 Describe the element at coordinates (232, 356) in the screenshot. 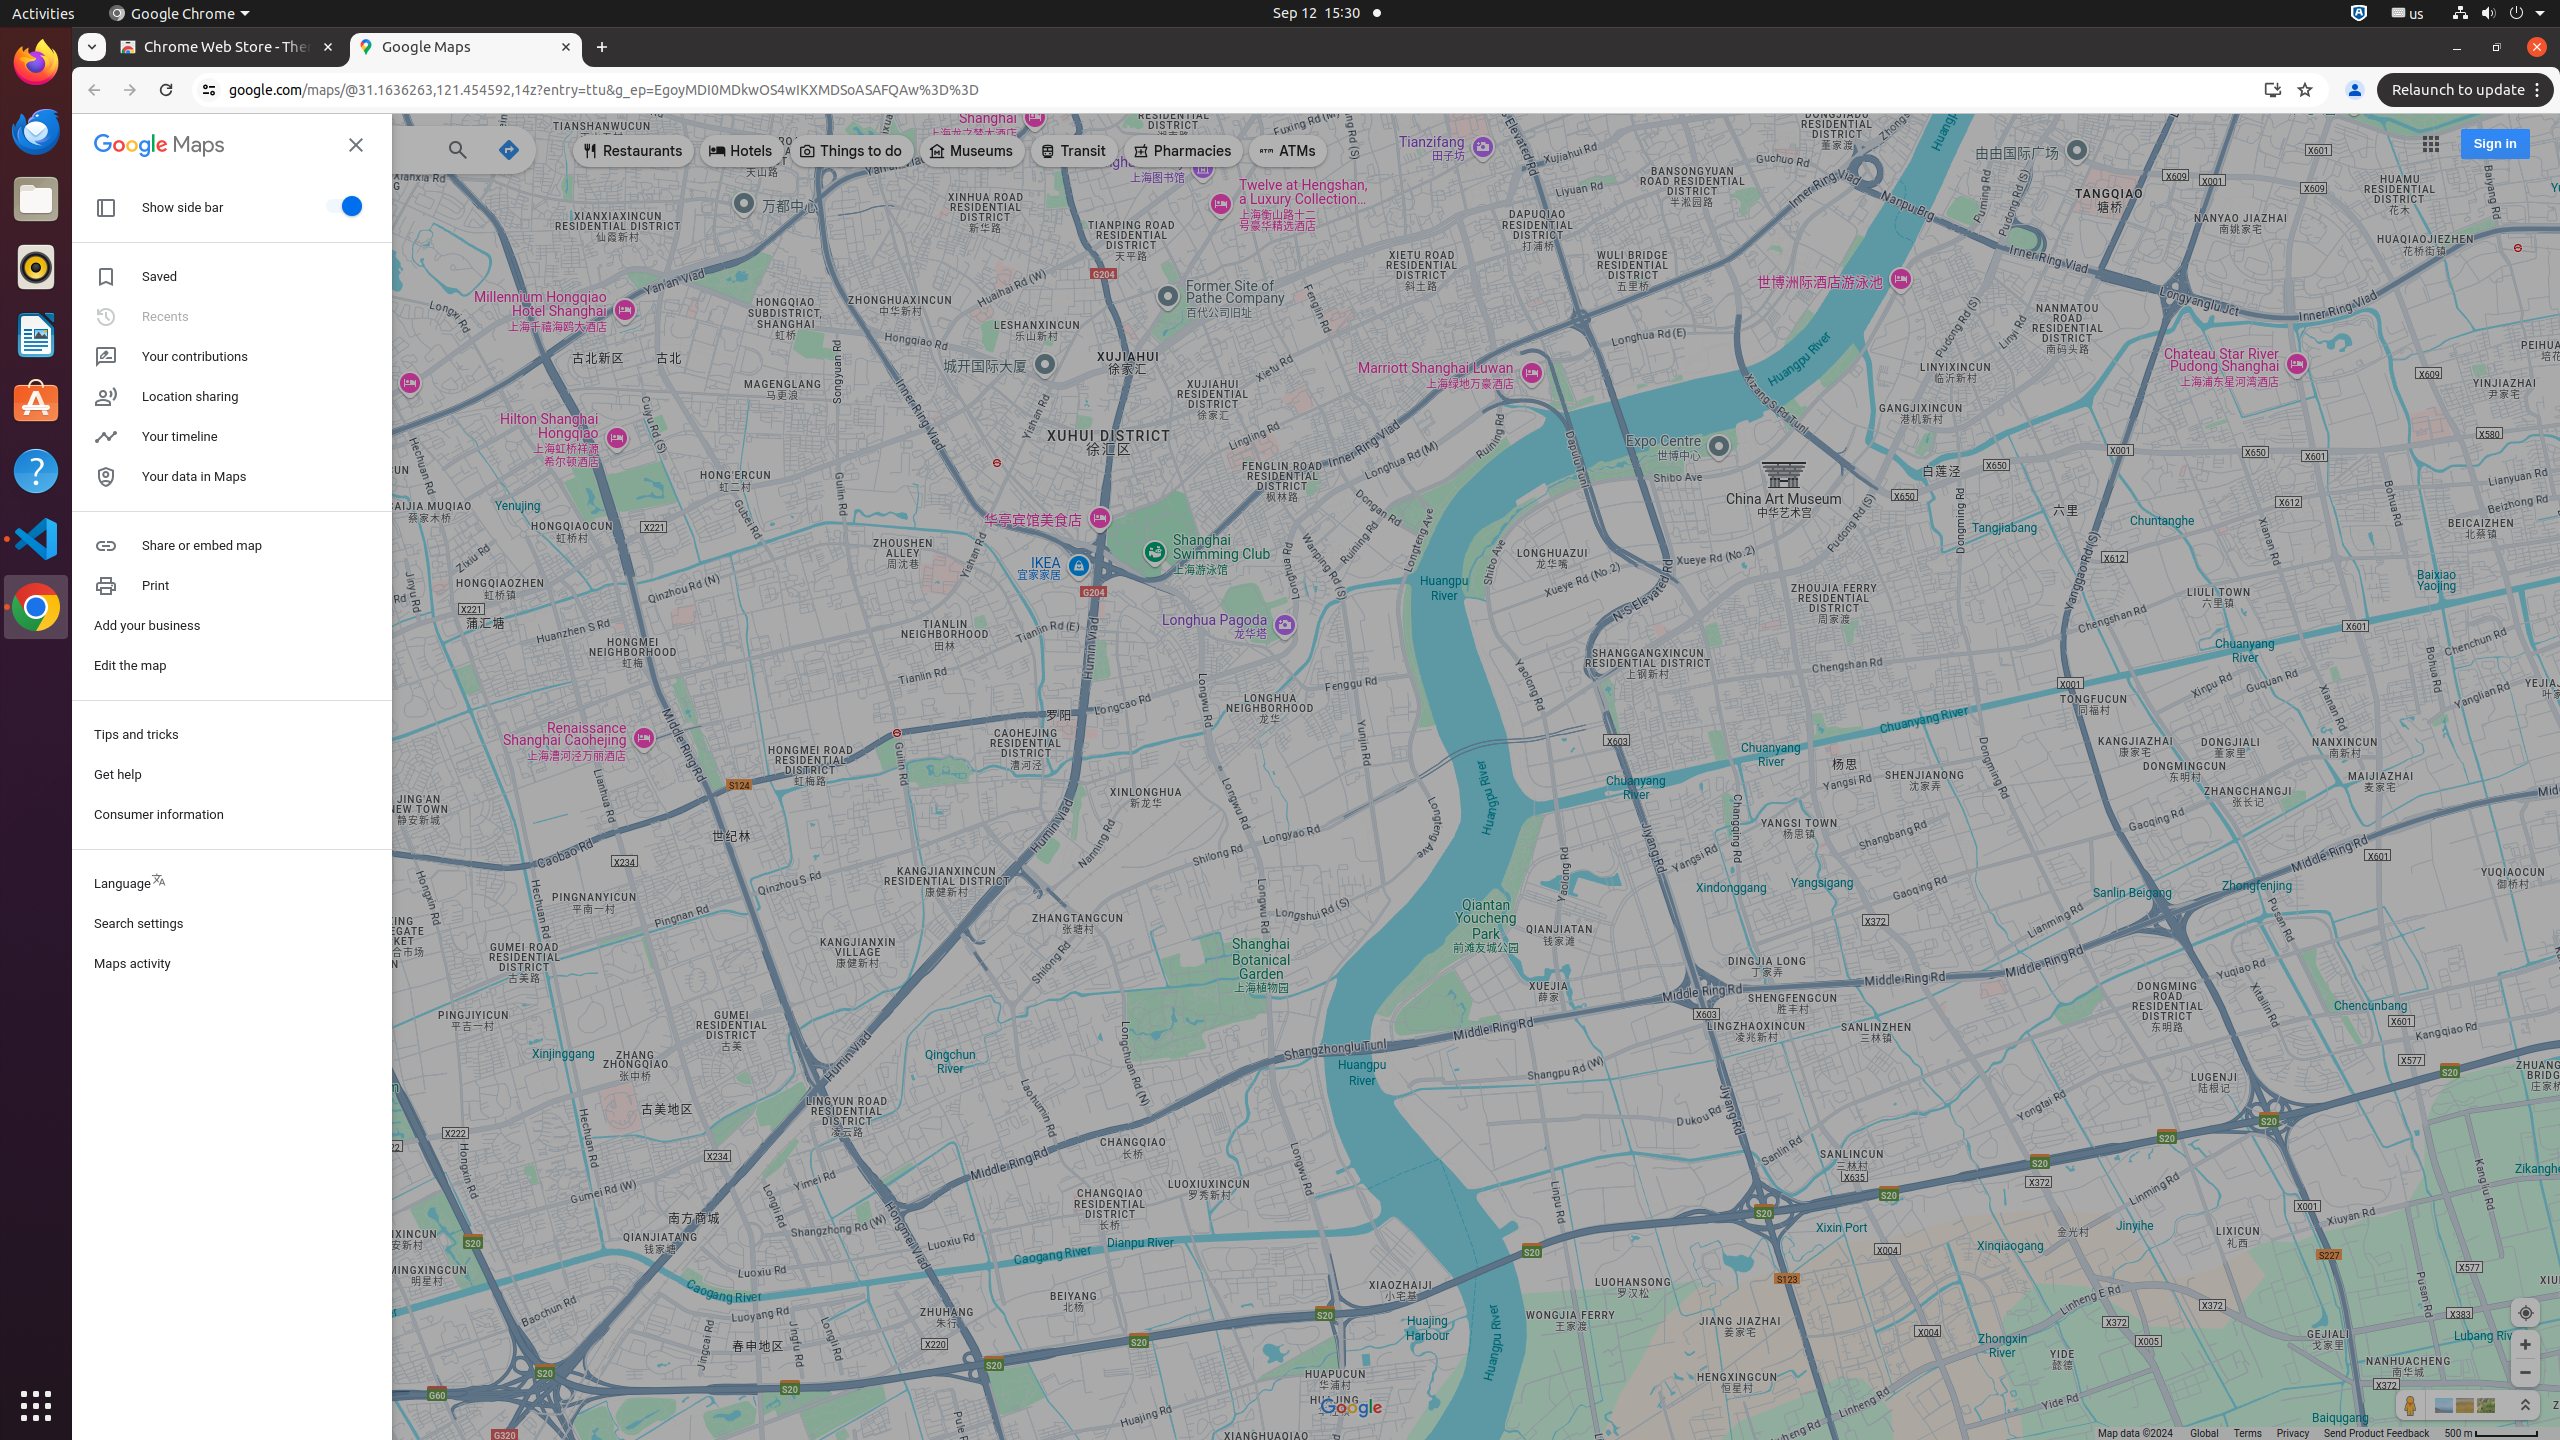

I see `Your contributions` at that location.